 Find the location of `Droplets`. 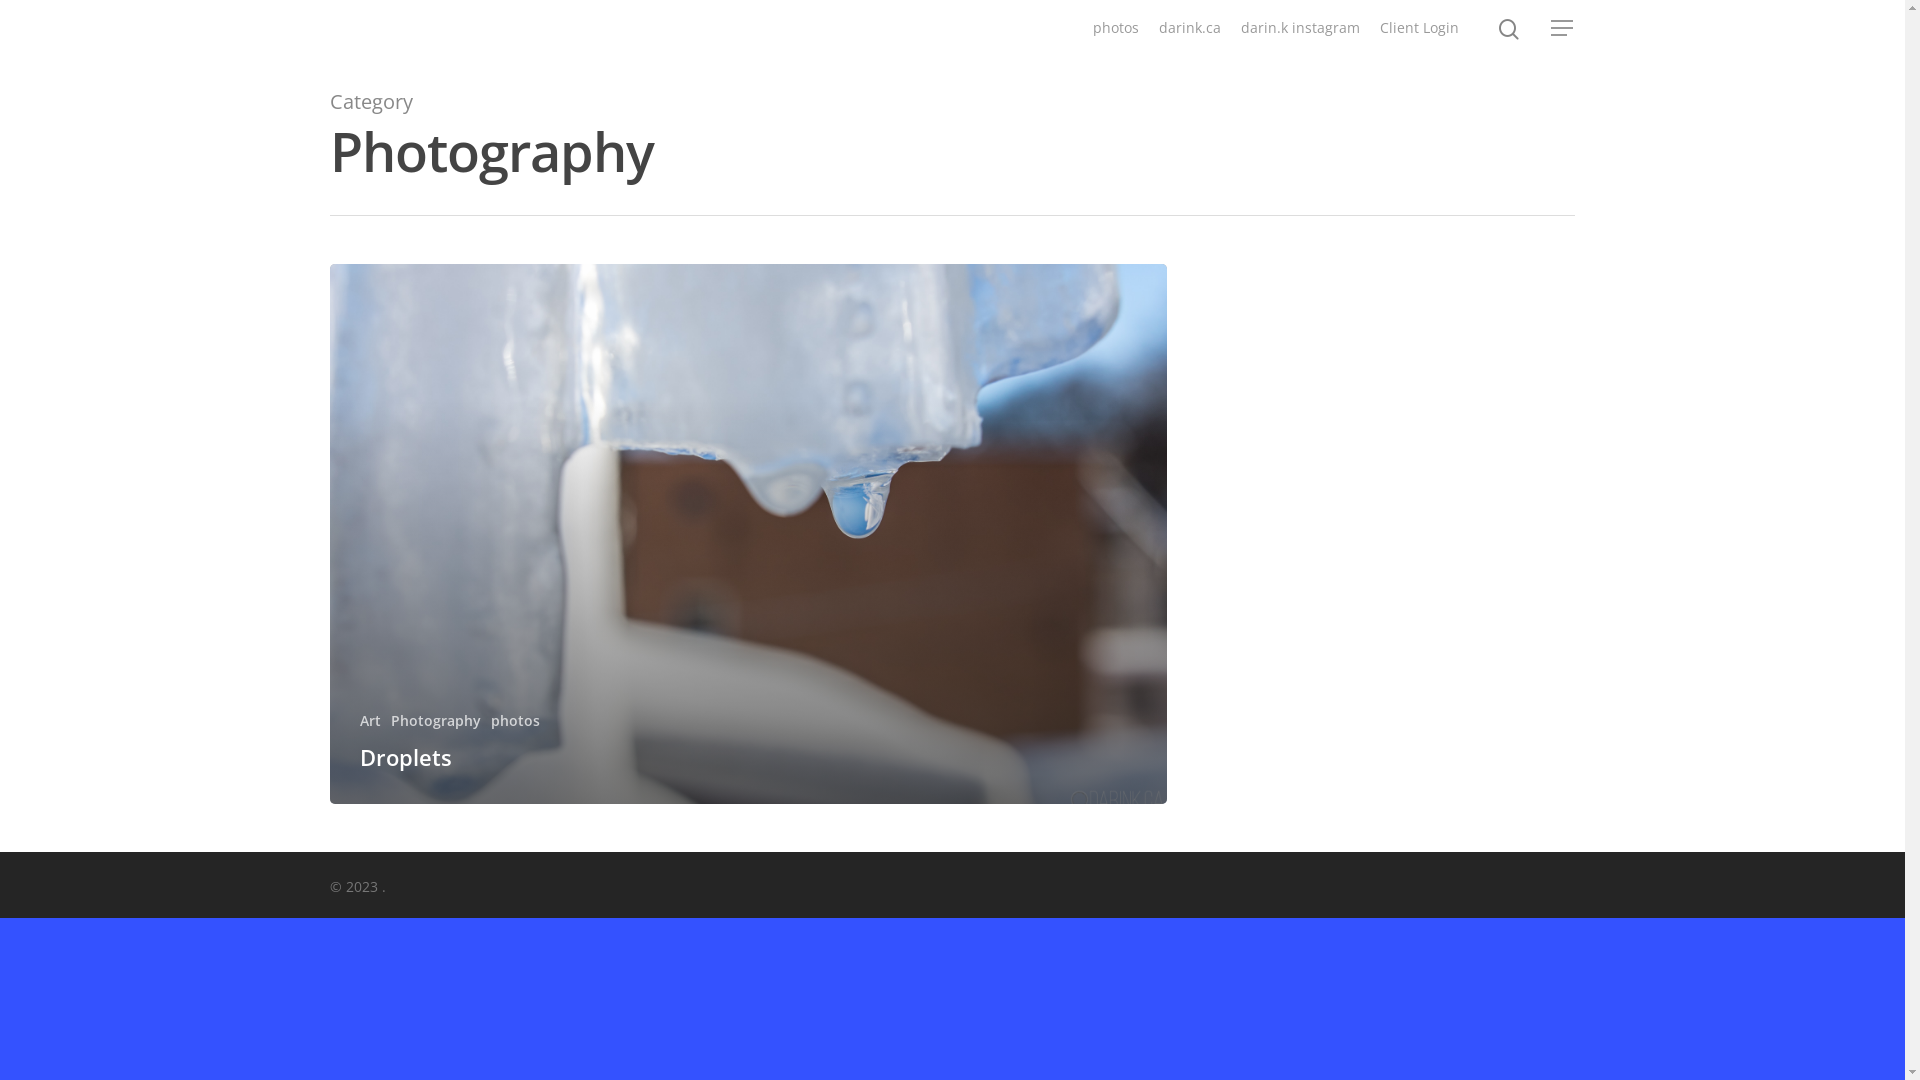

Droplets is located at coordinates (406, 757).